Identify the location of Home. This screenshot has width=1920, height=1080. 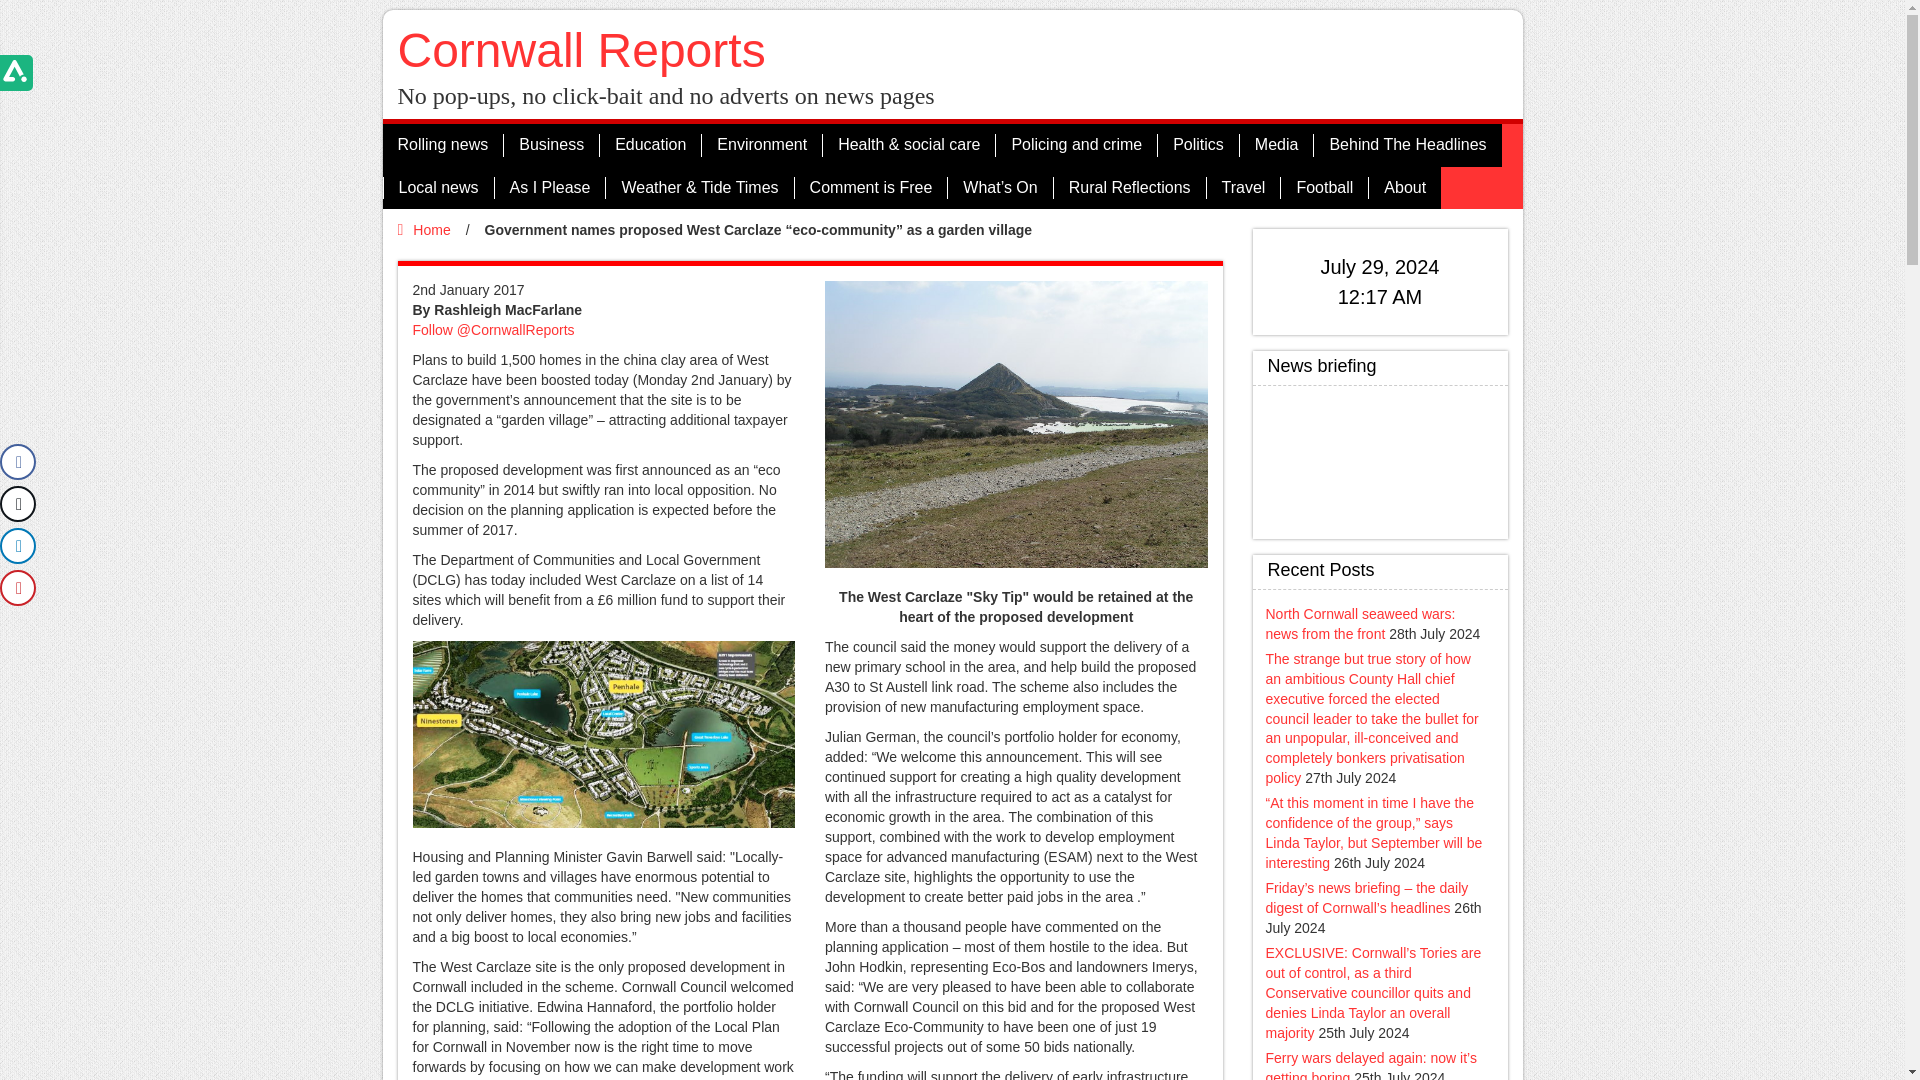
(424, 230).